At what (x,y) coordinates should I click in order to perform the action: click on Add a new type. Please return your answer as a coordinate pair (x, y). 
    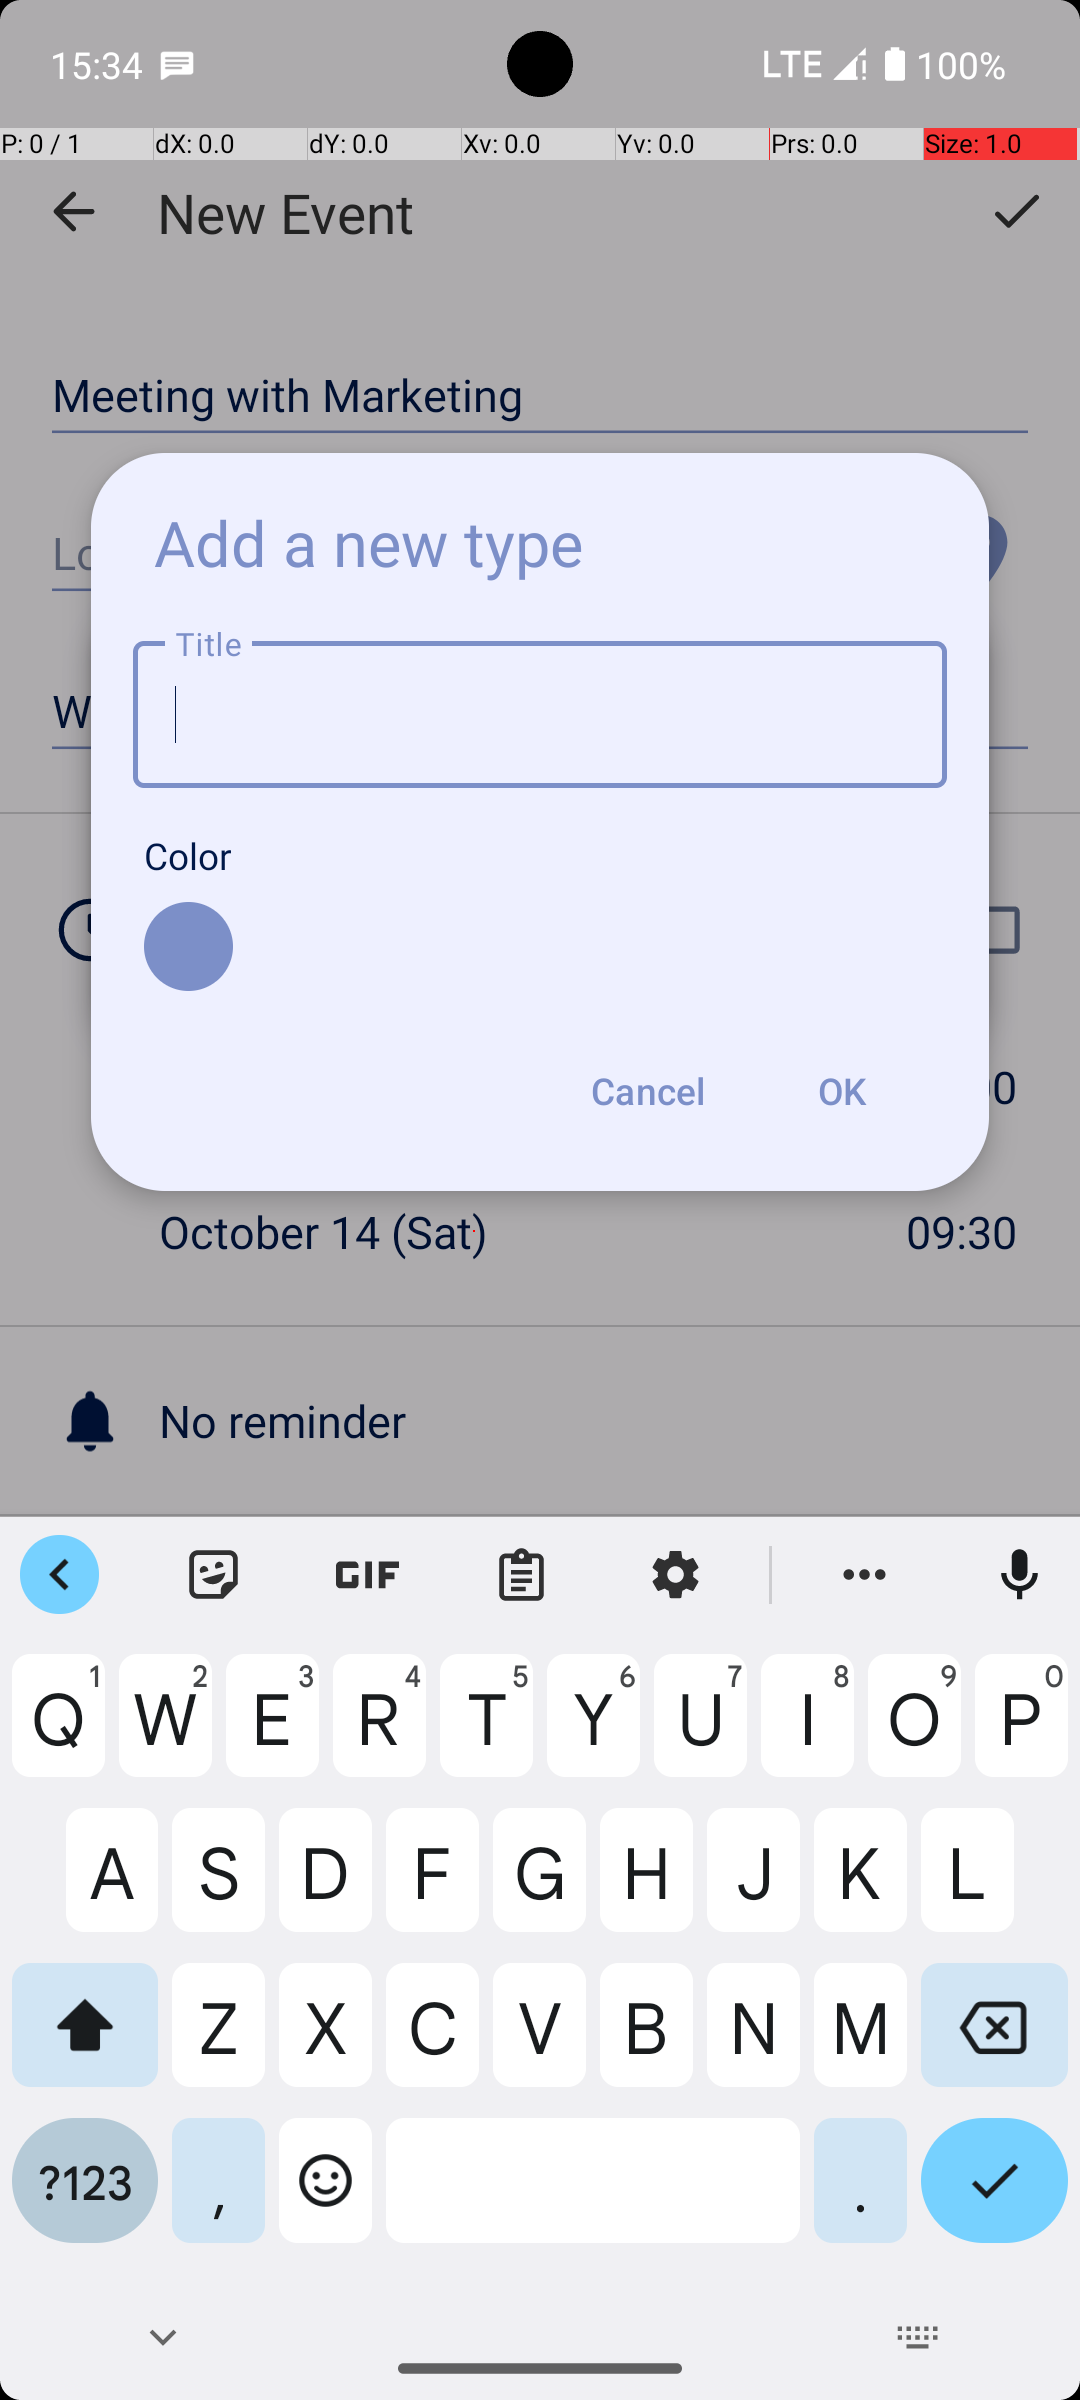
    Looking at the image, I should click on (368, 542).